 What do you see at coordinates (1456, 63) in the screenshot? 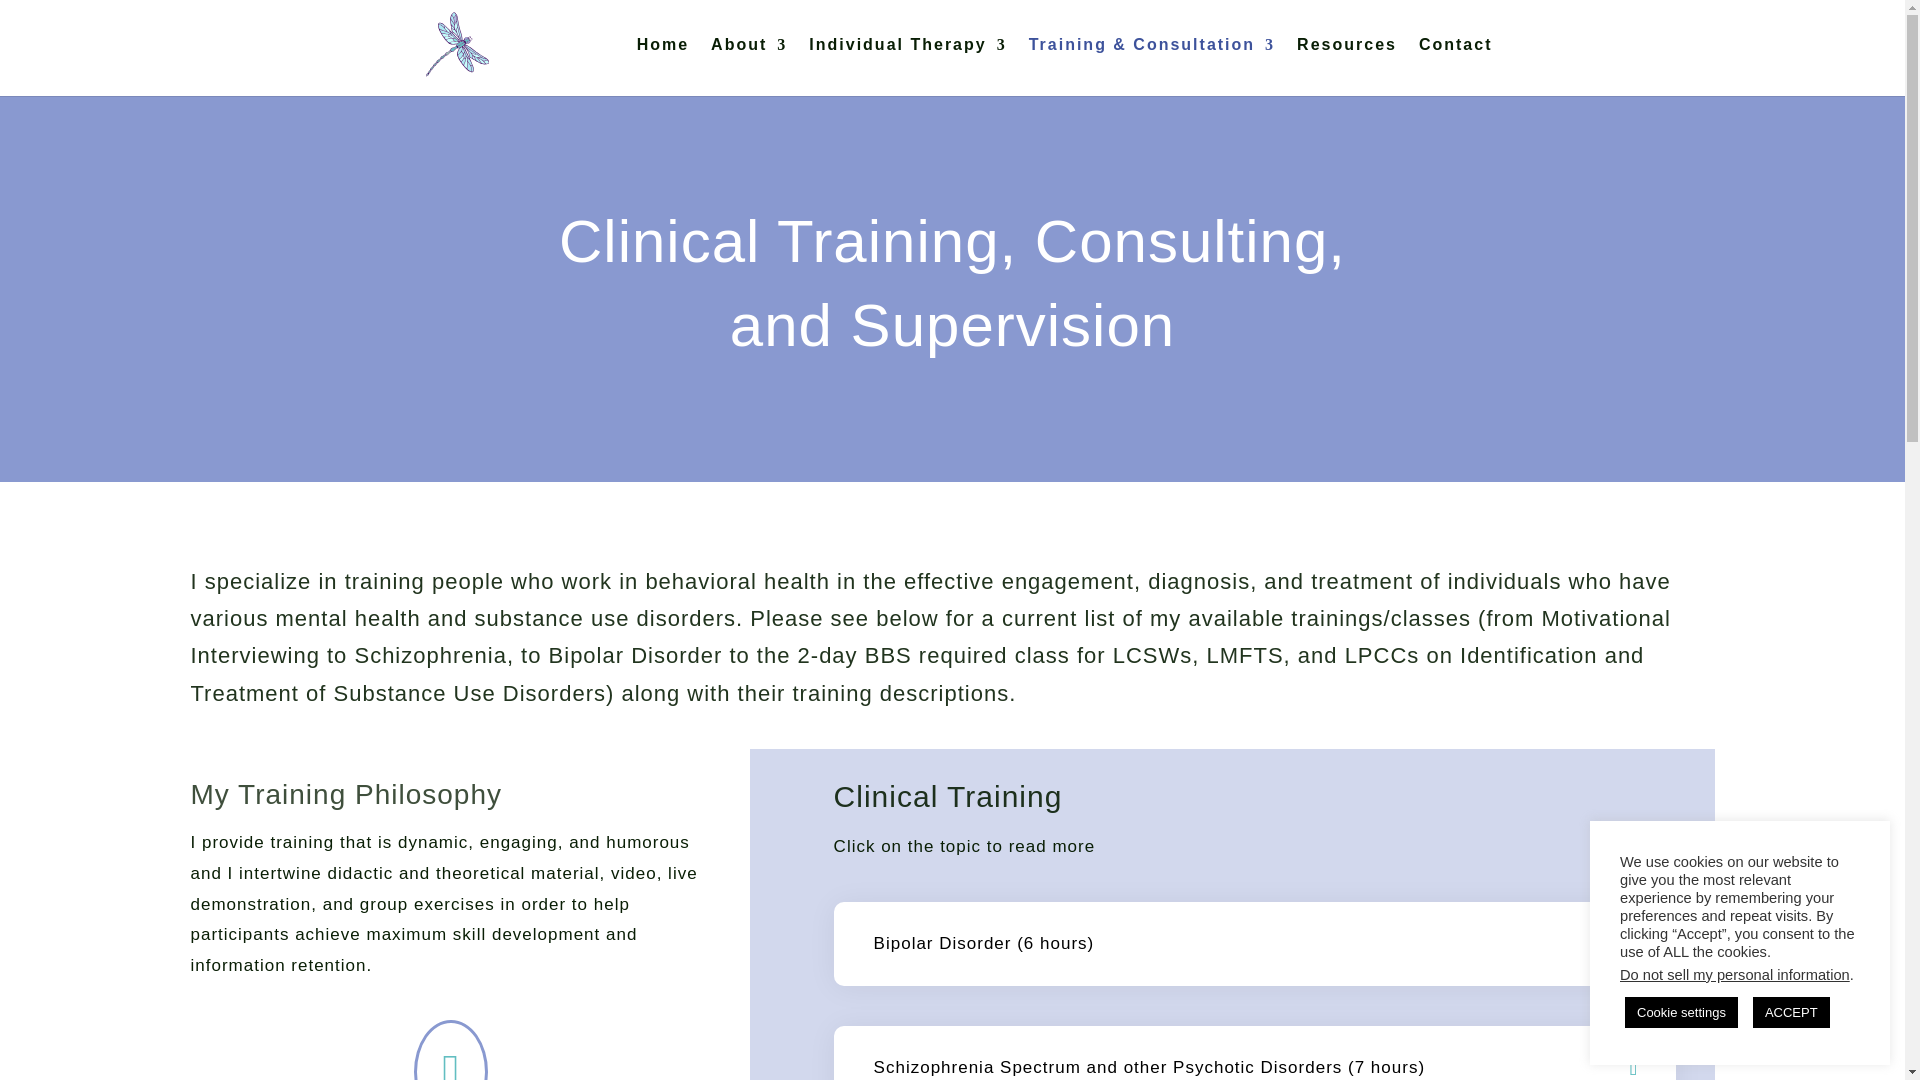
I see `Contact` at bounding box center [1456, 63].